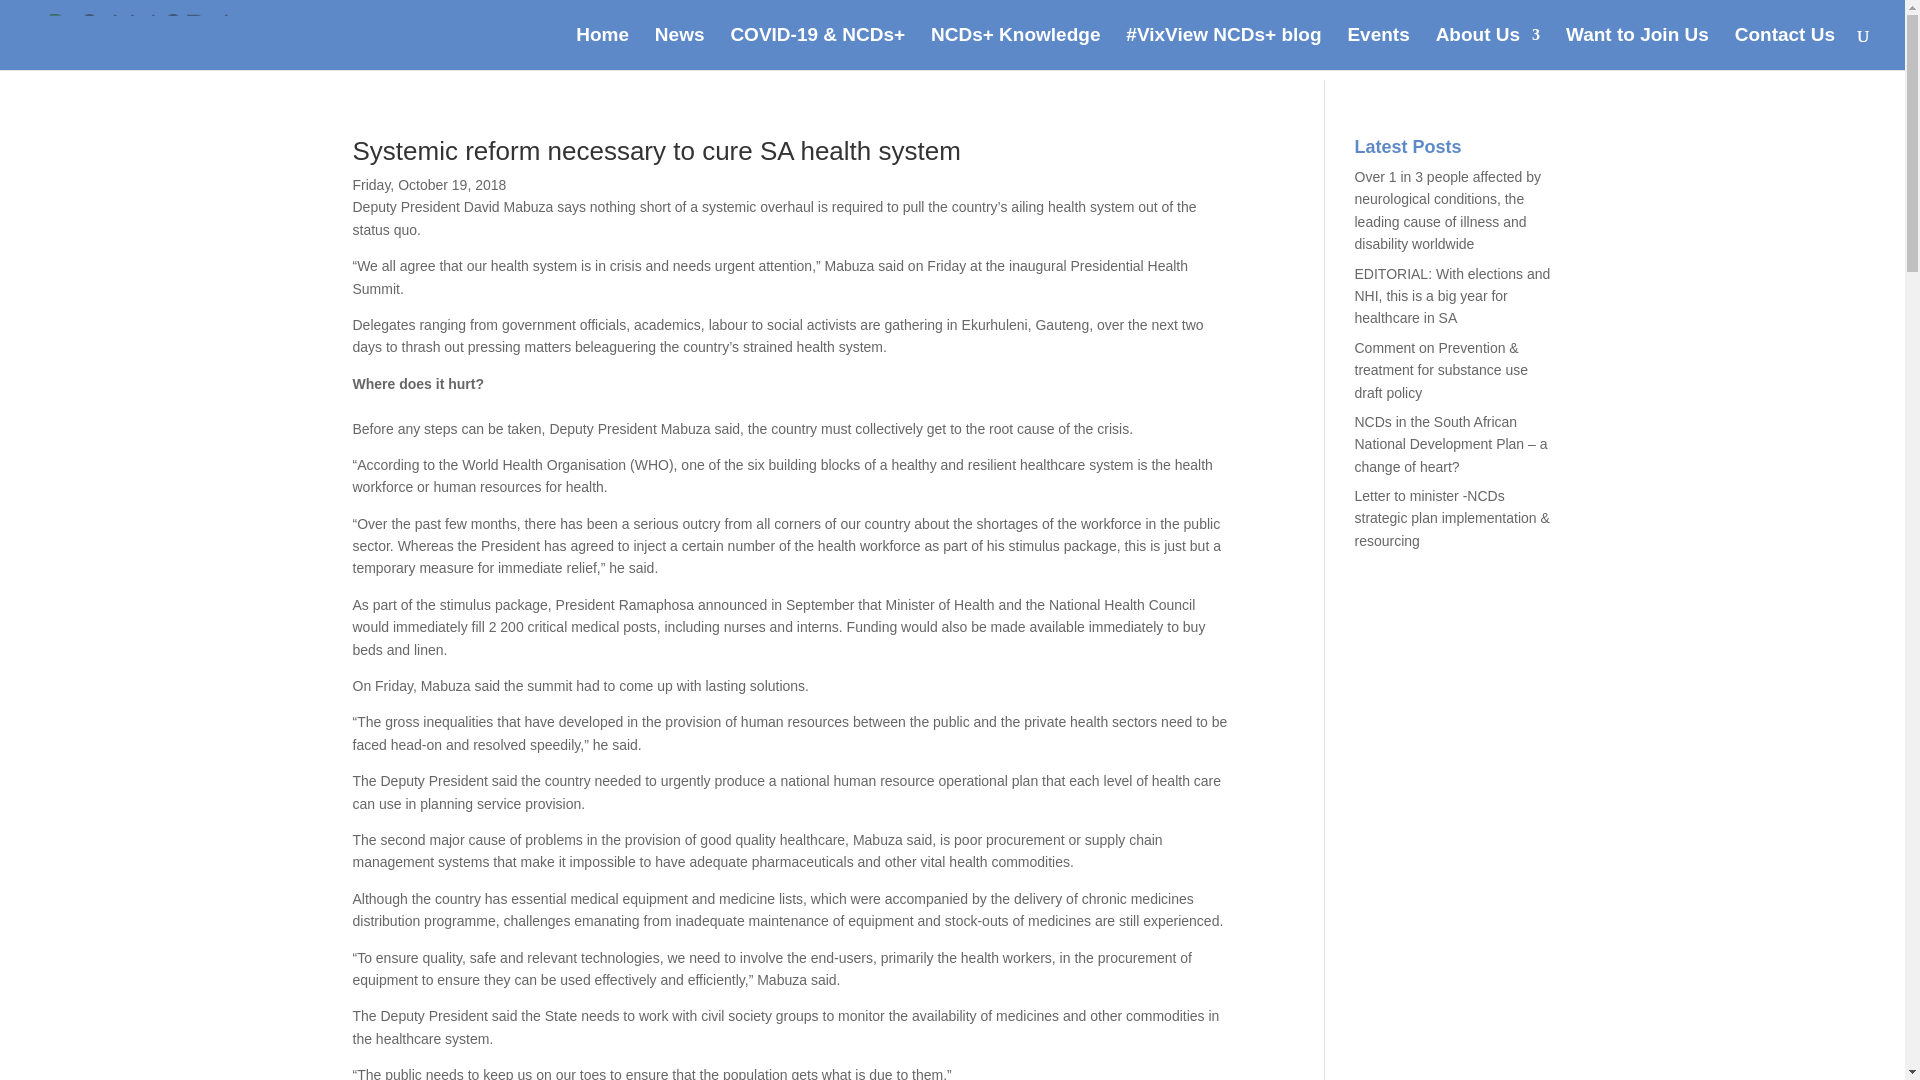 The image size is (1920, 1080). I want to click on News, so click(679, 49).